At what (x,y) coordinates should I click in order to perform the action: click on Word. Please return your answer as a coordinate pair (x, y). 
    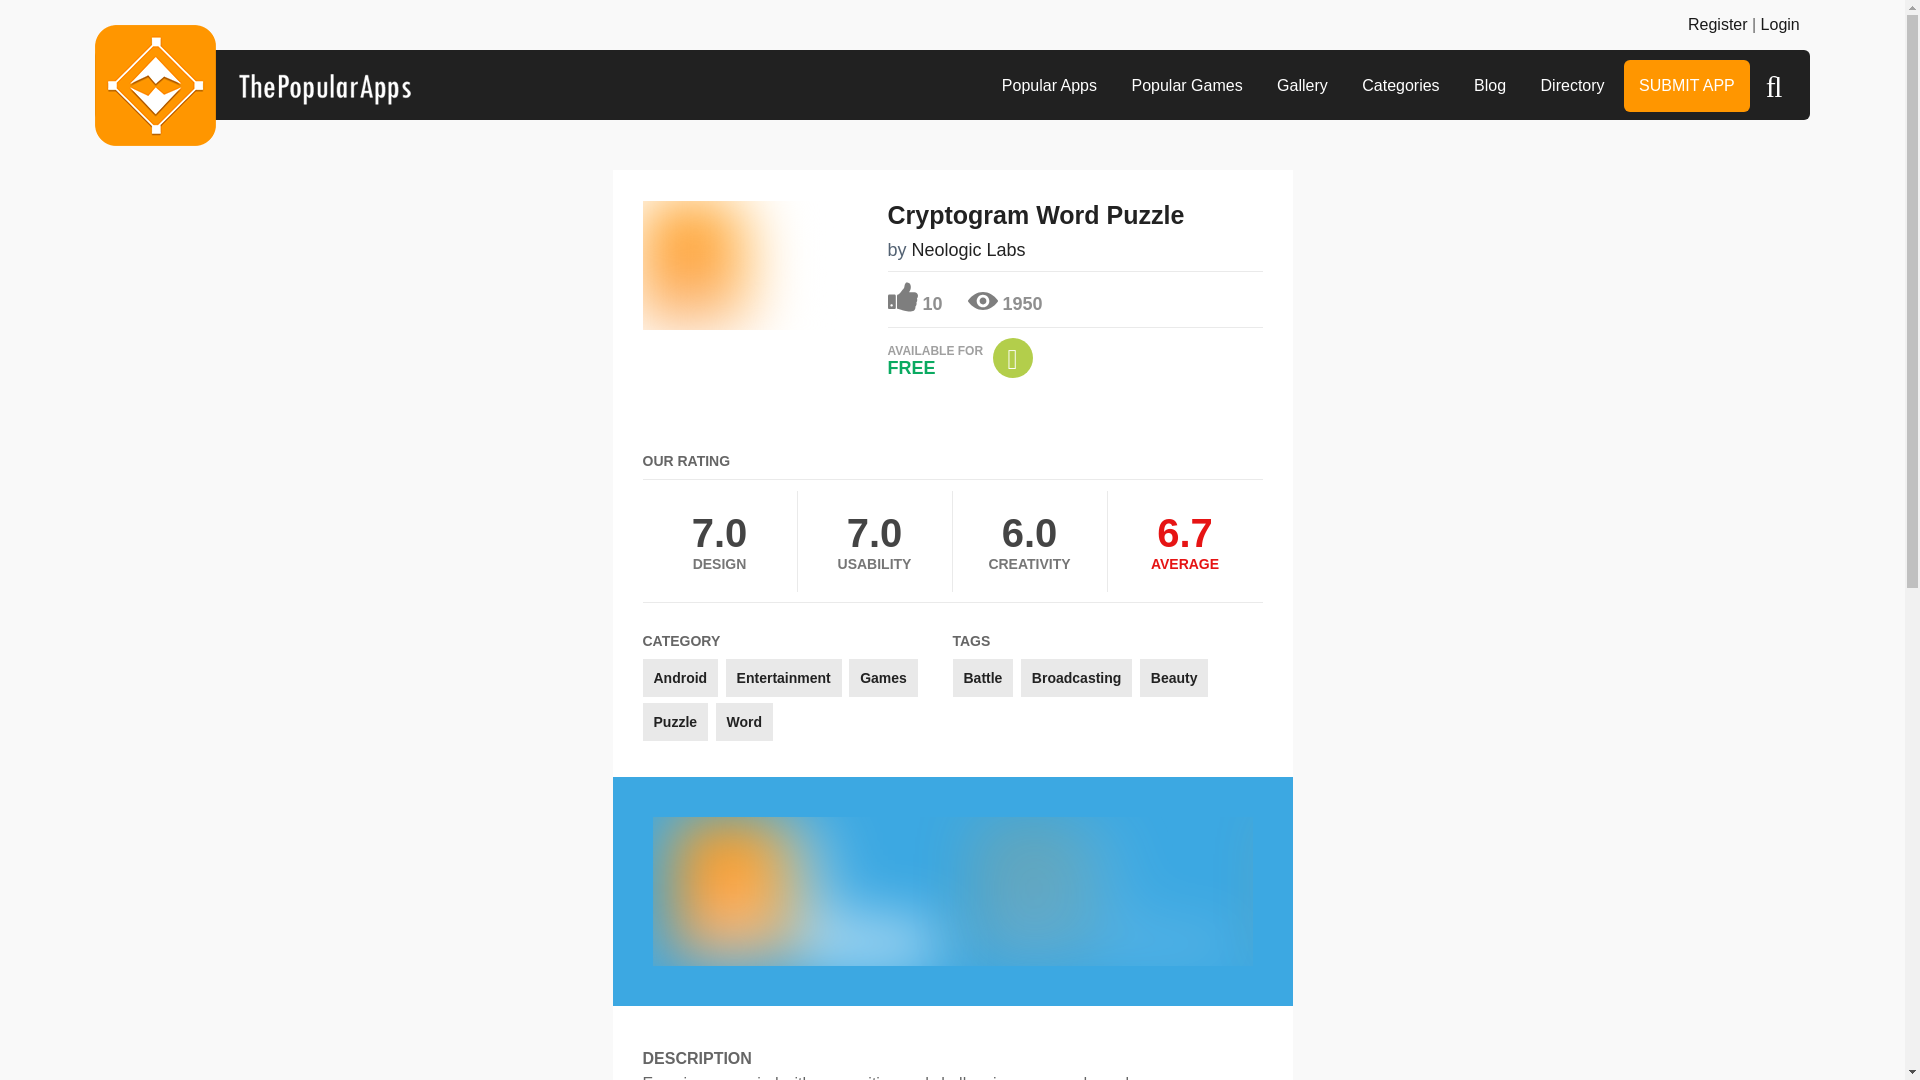
    Looking at the image, I should click on (744, 722).